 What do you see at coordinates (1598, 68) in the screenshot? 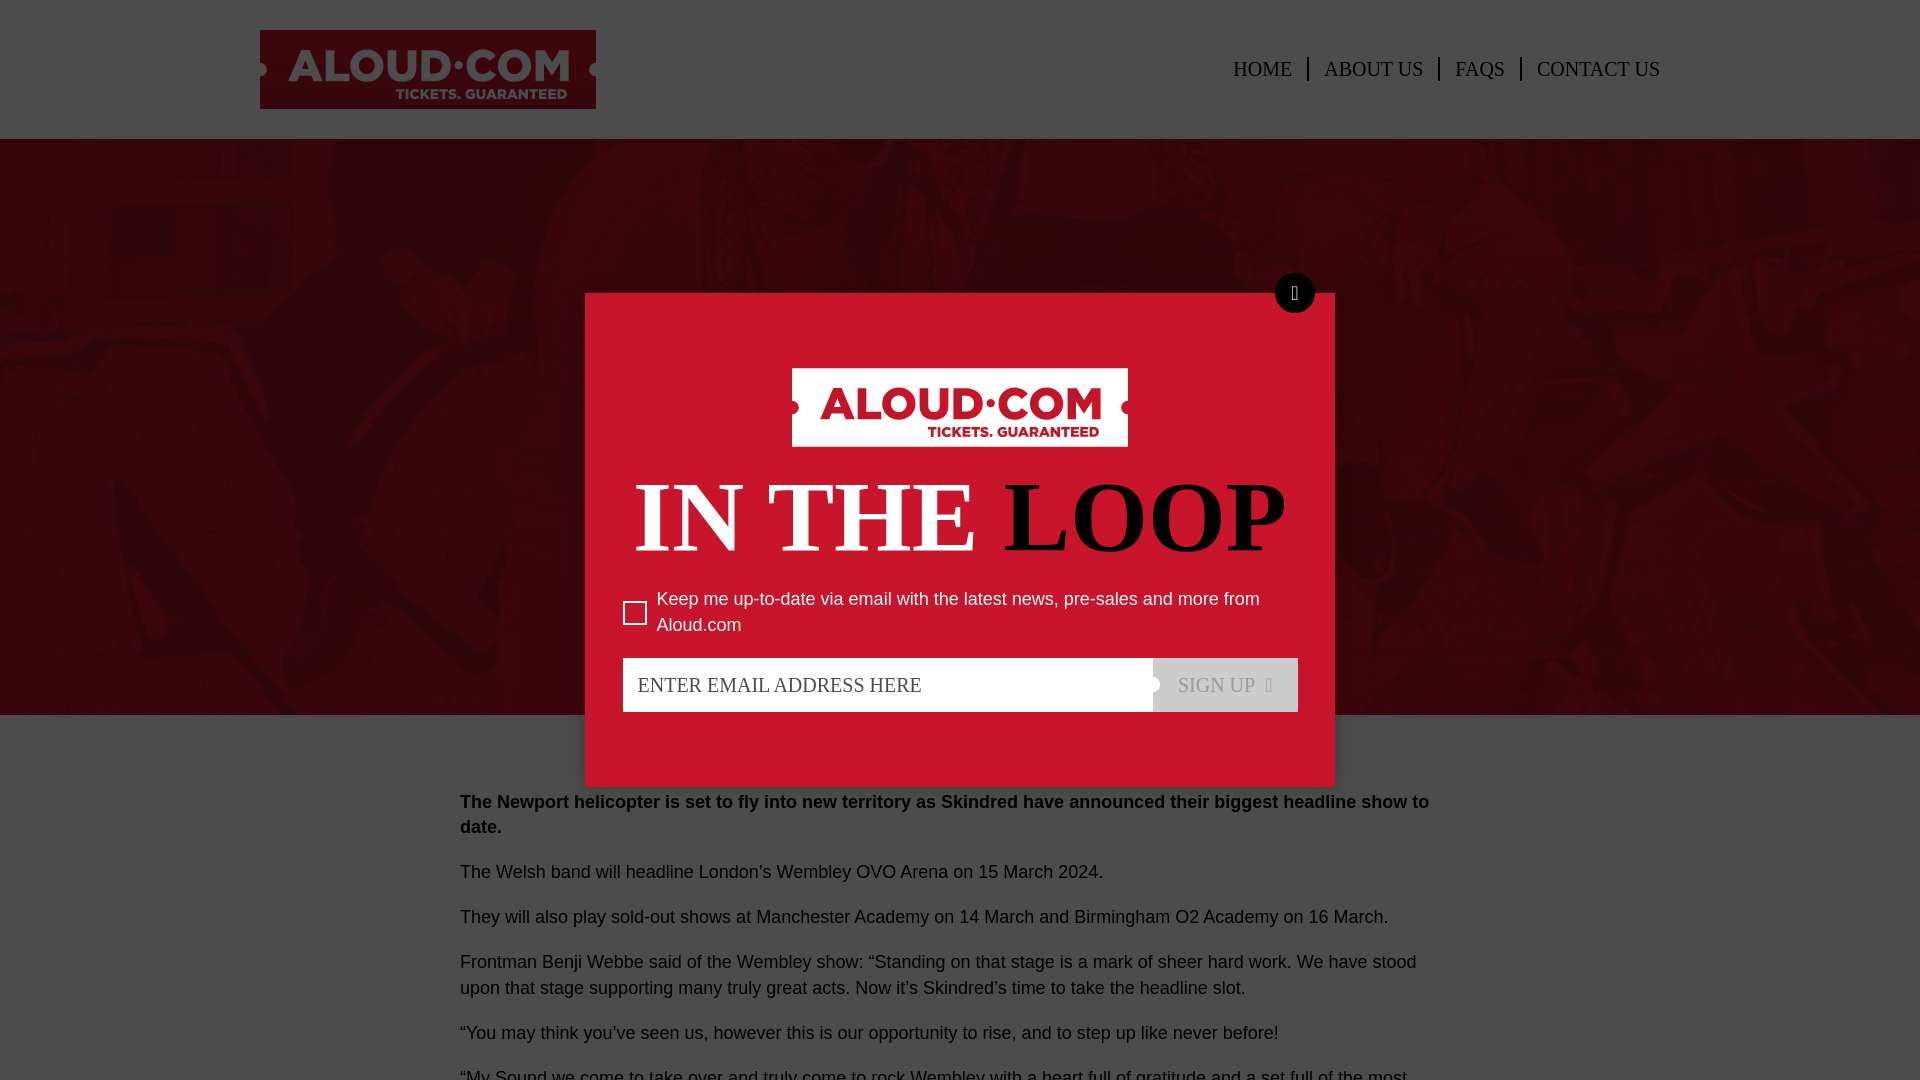
I see `CONTACT US` at bounding box center [1598, 68].